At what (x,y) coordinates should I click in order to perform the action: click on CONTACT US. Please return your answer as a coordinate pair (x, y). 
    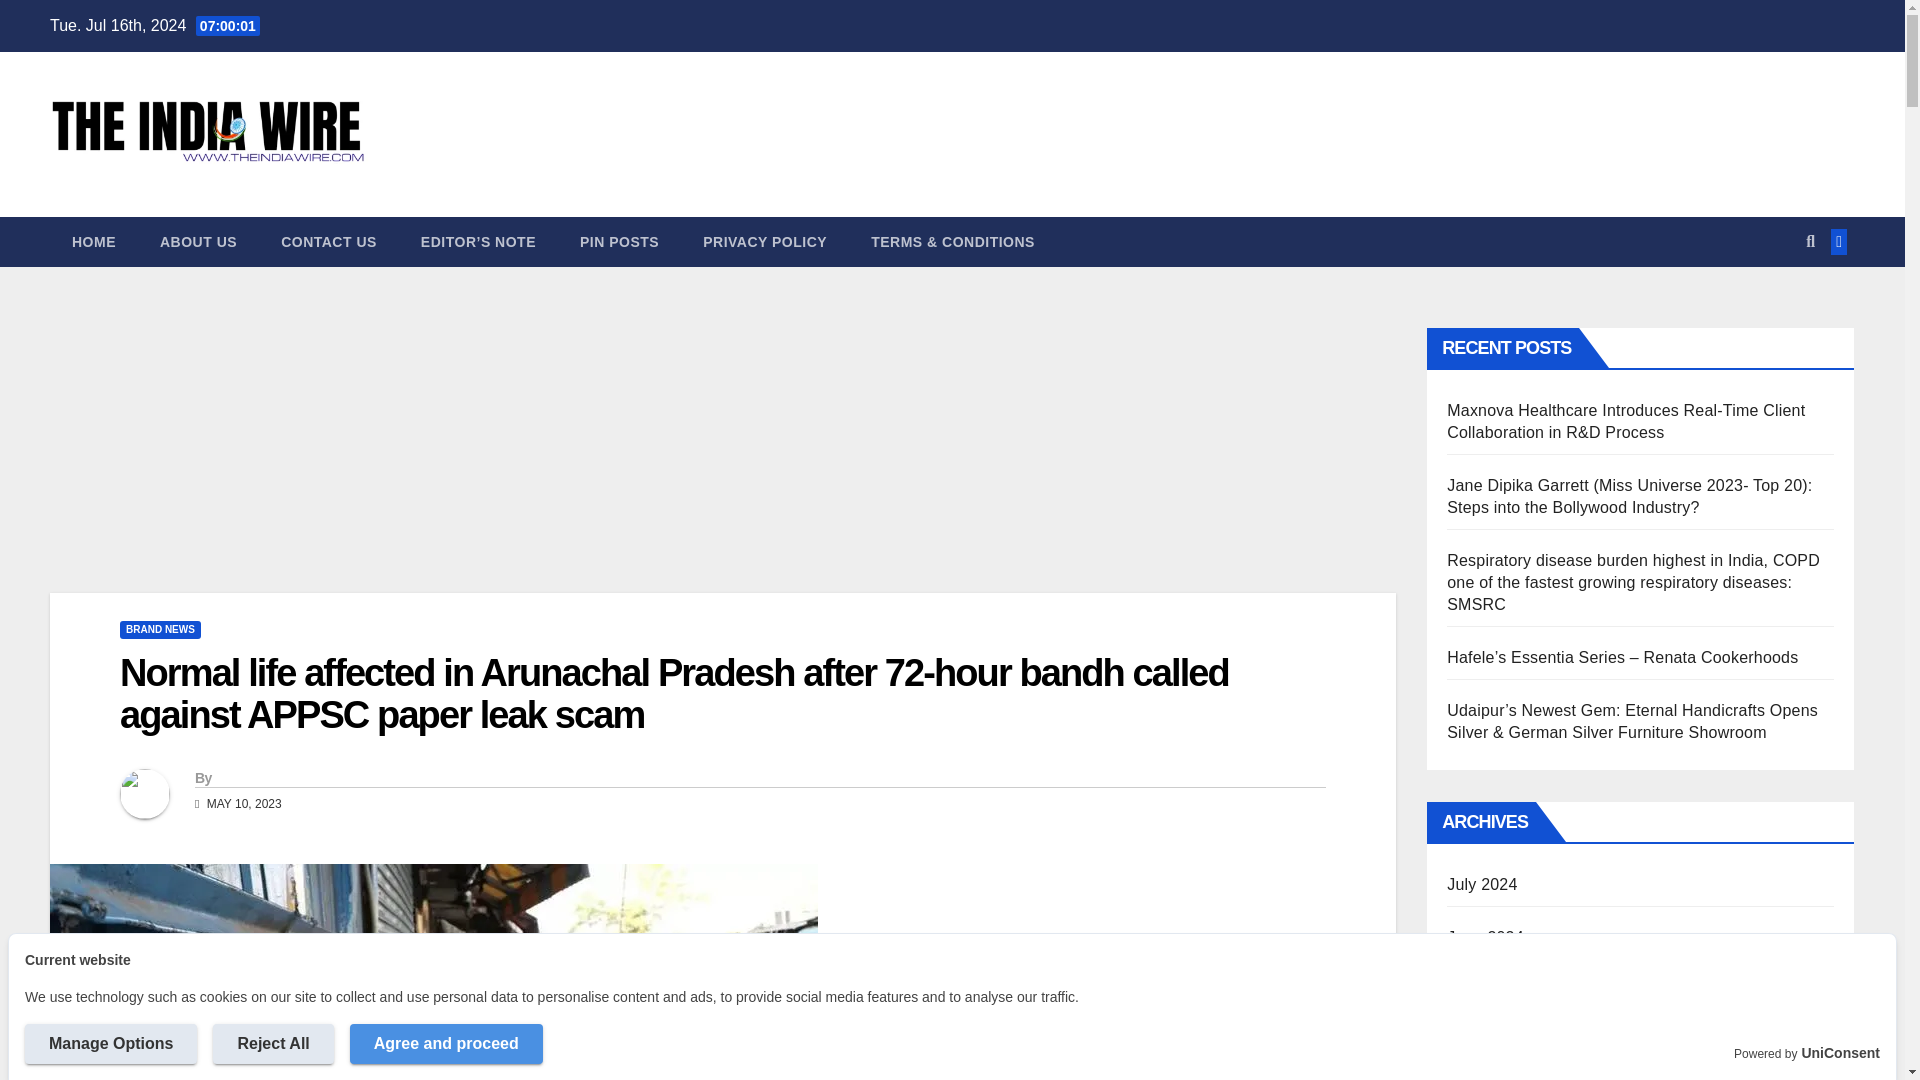
    Looking at the image, I should click on (329, 242).